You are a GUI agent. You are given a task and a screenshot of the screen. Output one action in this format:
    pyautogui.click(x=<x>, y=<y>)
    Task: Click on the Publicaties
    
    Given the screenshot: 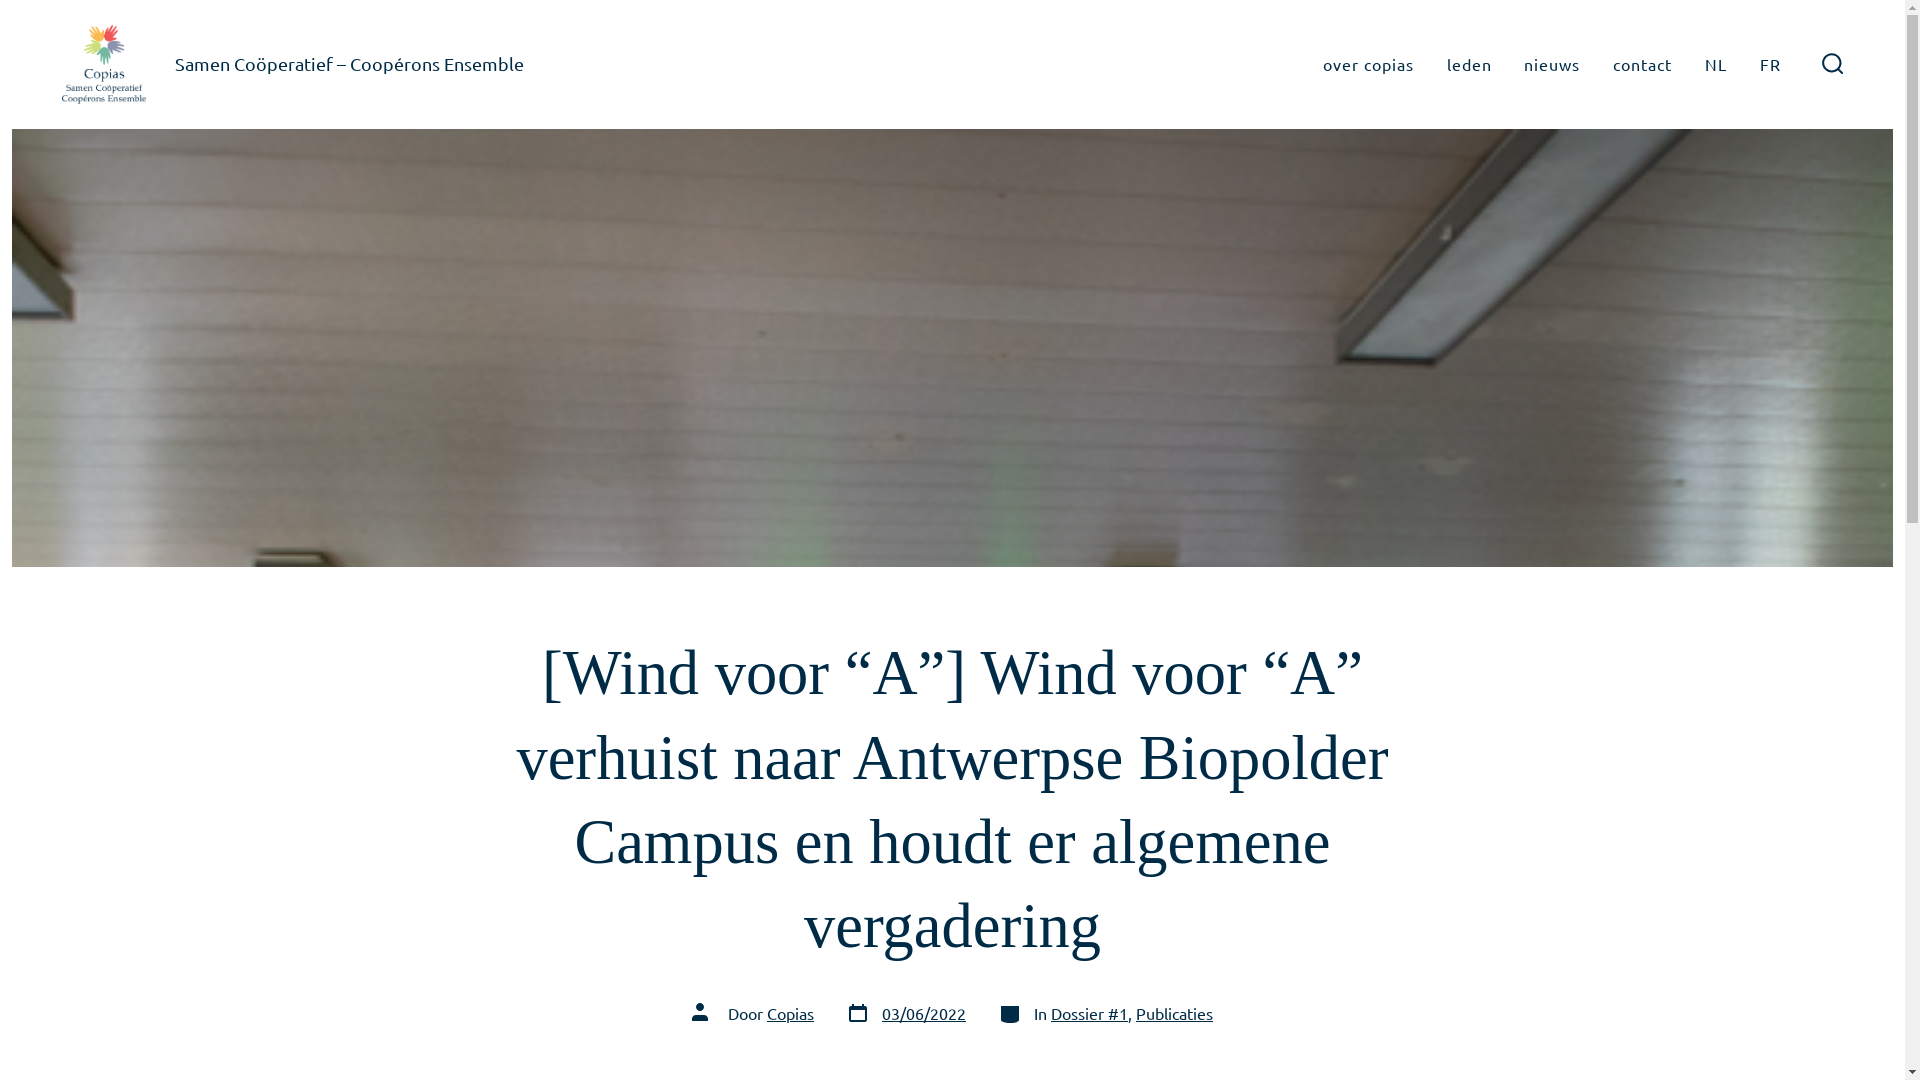 What is the action you would take?
    pyautogui.click(x=1174, y=1013)
    